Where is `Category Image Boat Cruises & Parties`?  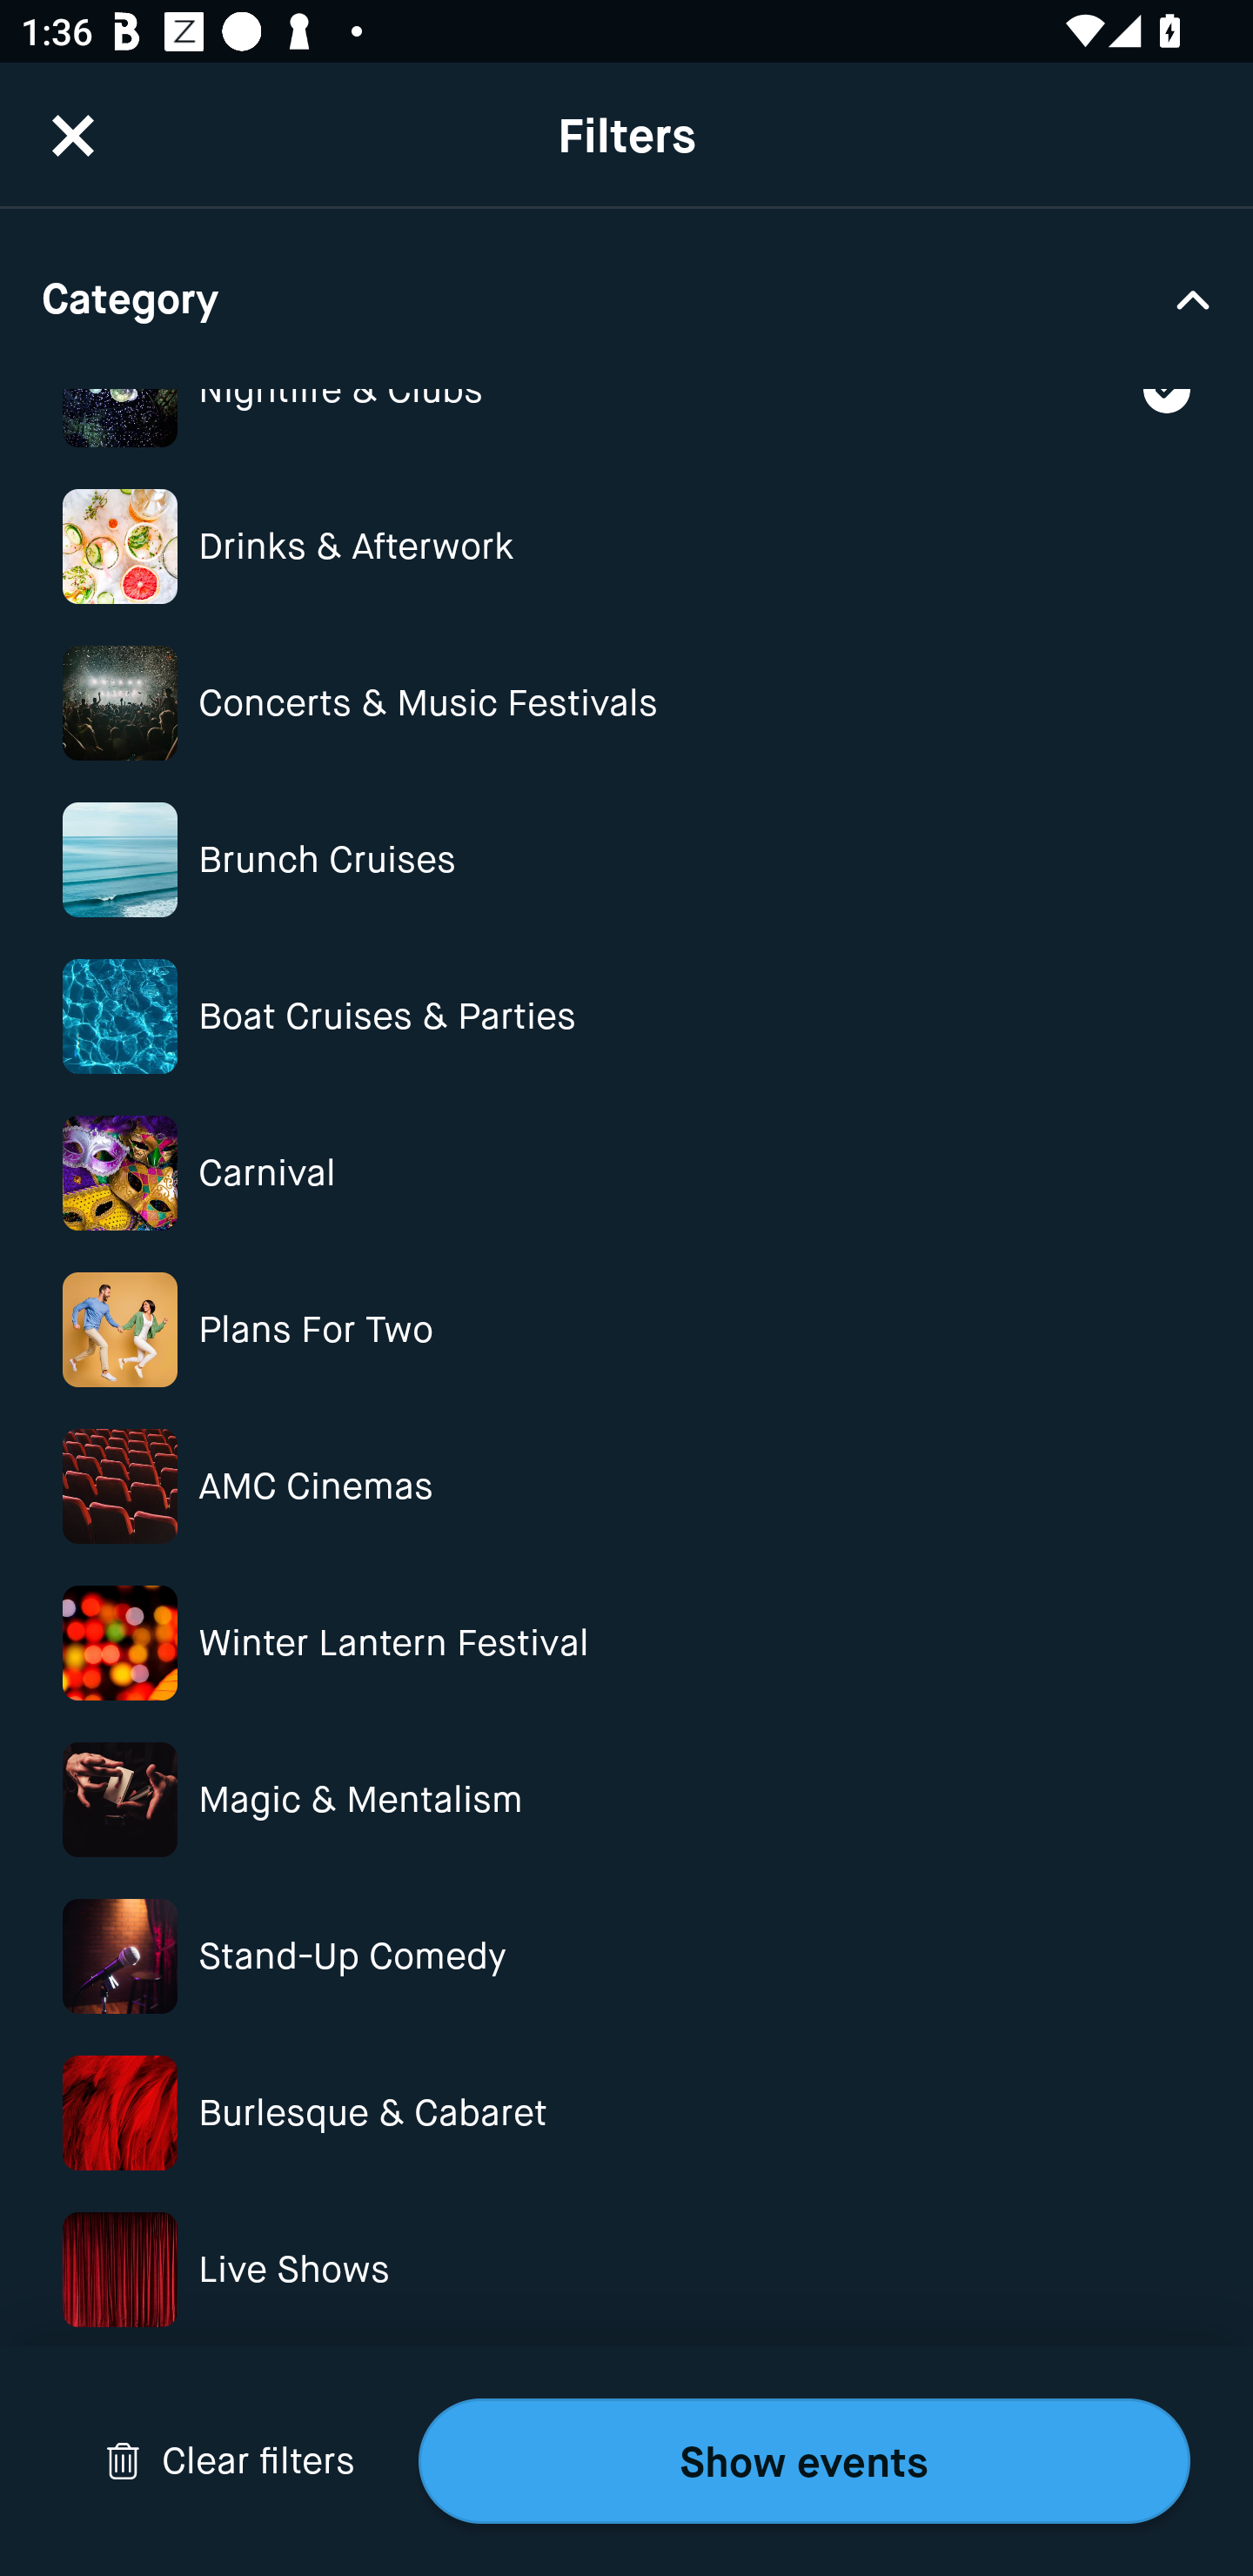
Category Image Boat Cruises & Parties is located at coordinates (626, 1016).